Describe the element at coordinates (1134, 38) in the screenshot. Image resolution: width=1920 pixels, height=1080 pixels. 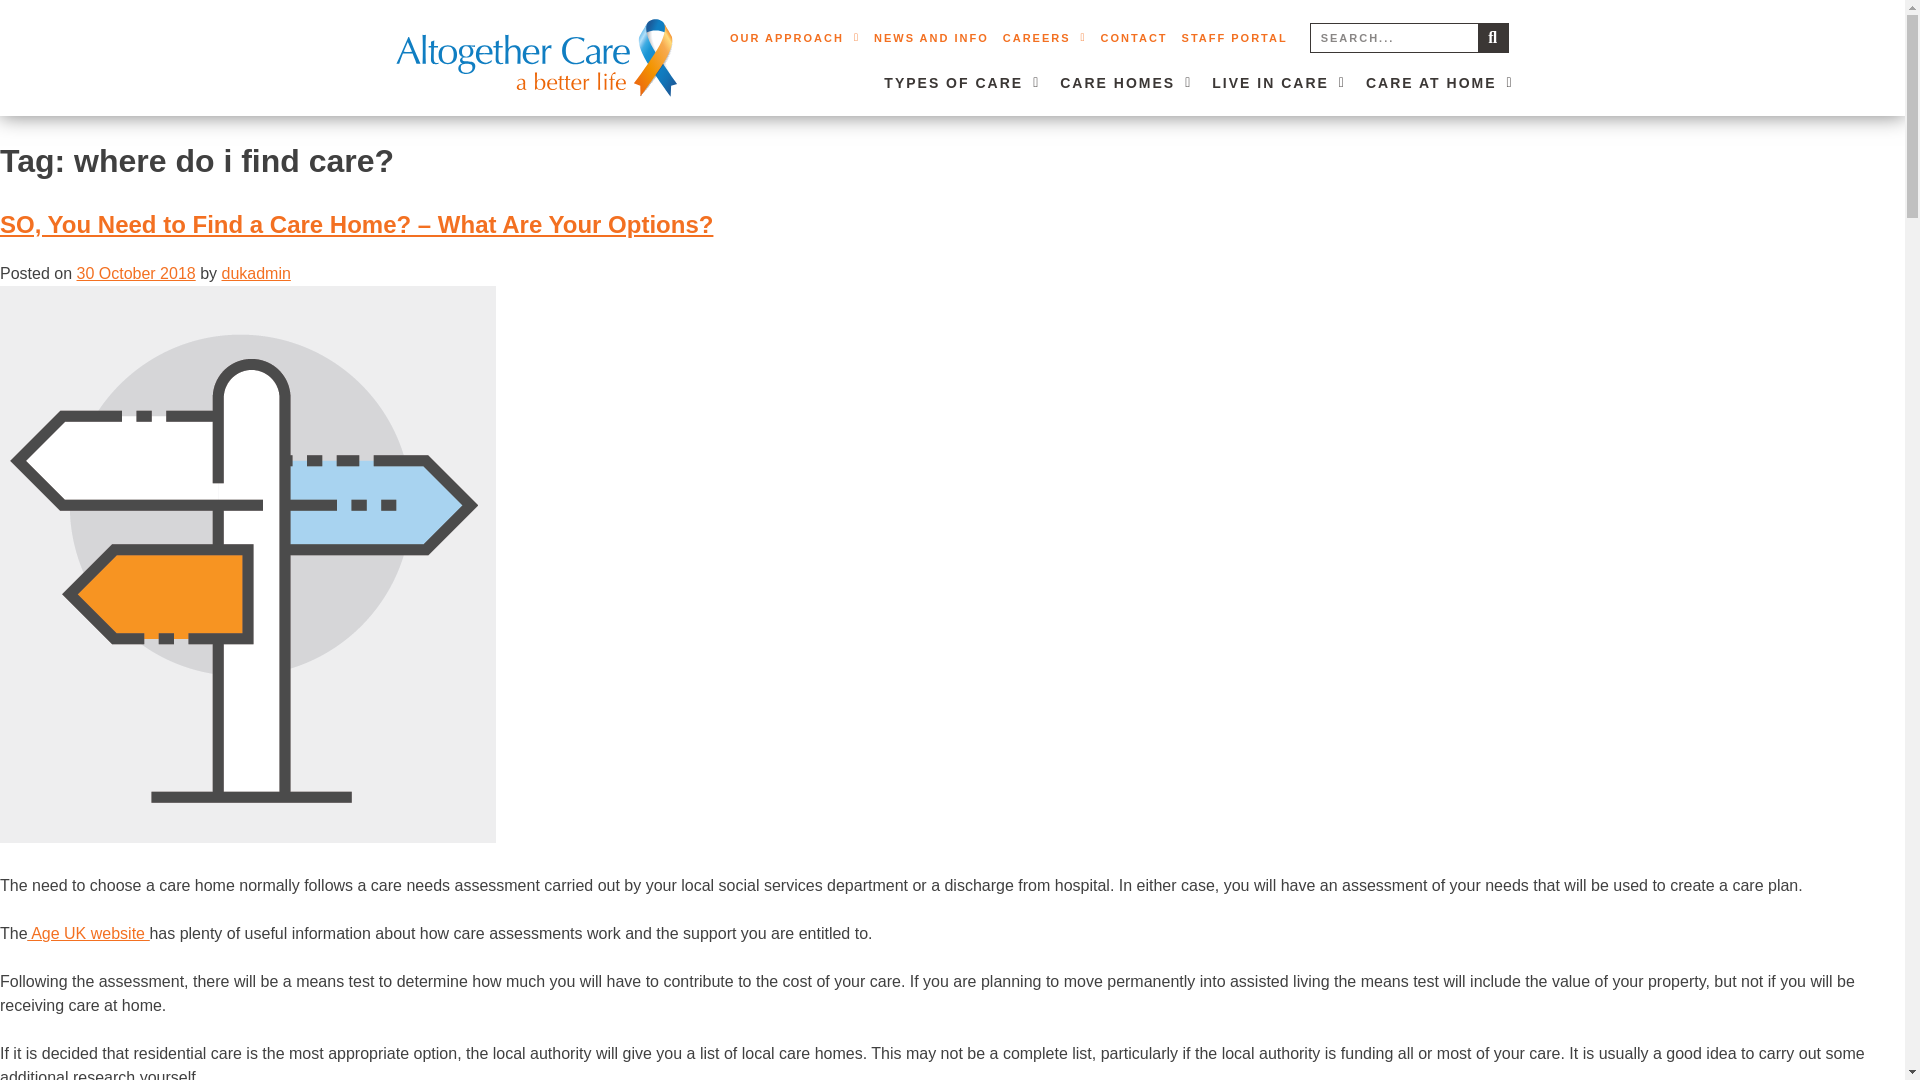
I see `CONTACT` at that location.